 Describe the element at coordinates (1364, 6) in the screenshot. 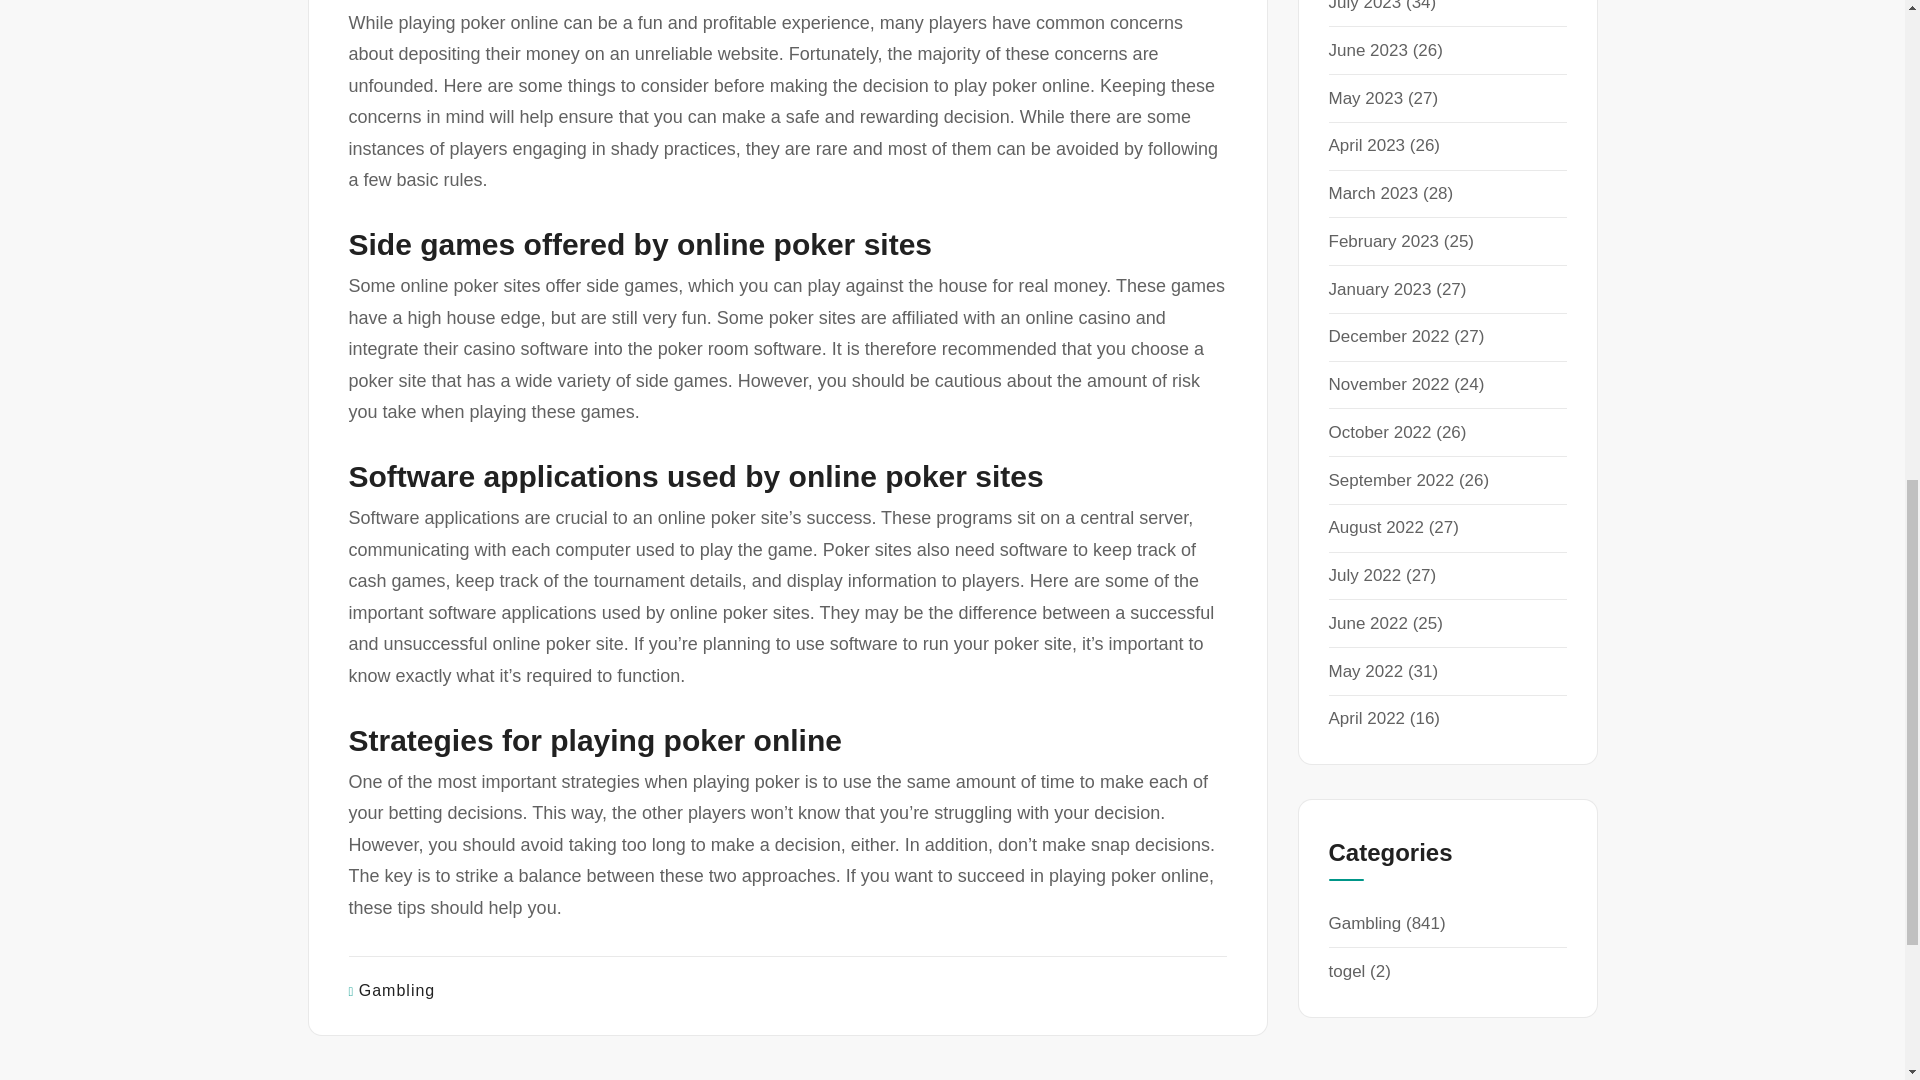

I see `July 2023` at that location.